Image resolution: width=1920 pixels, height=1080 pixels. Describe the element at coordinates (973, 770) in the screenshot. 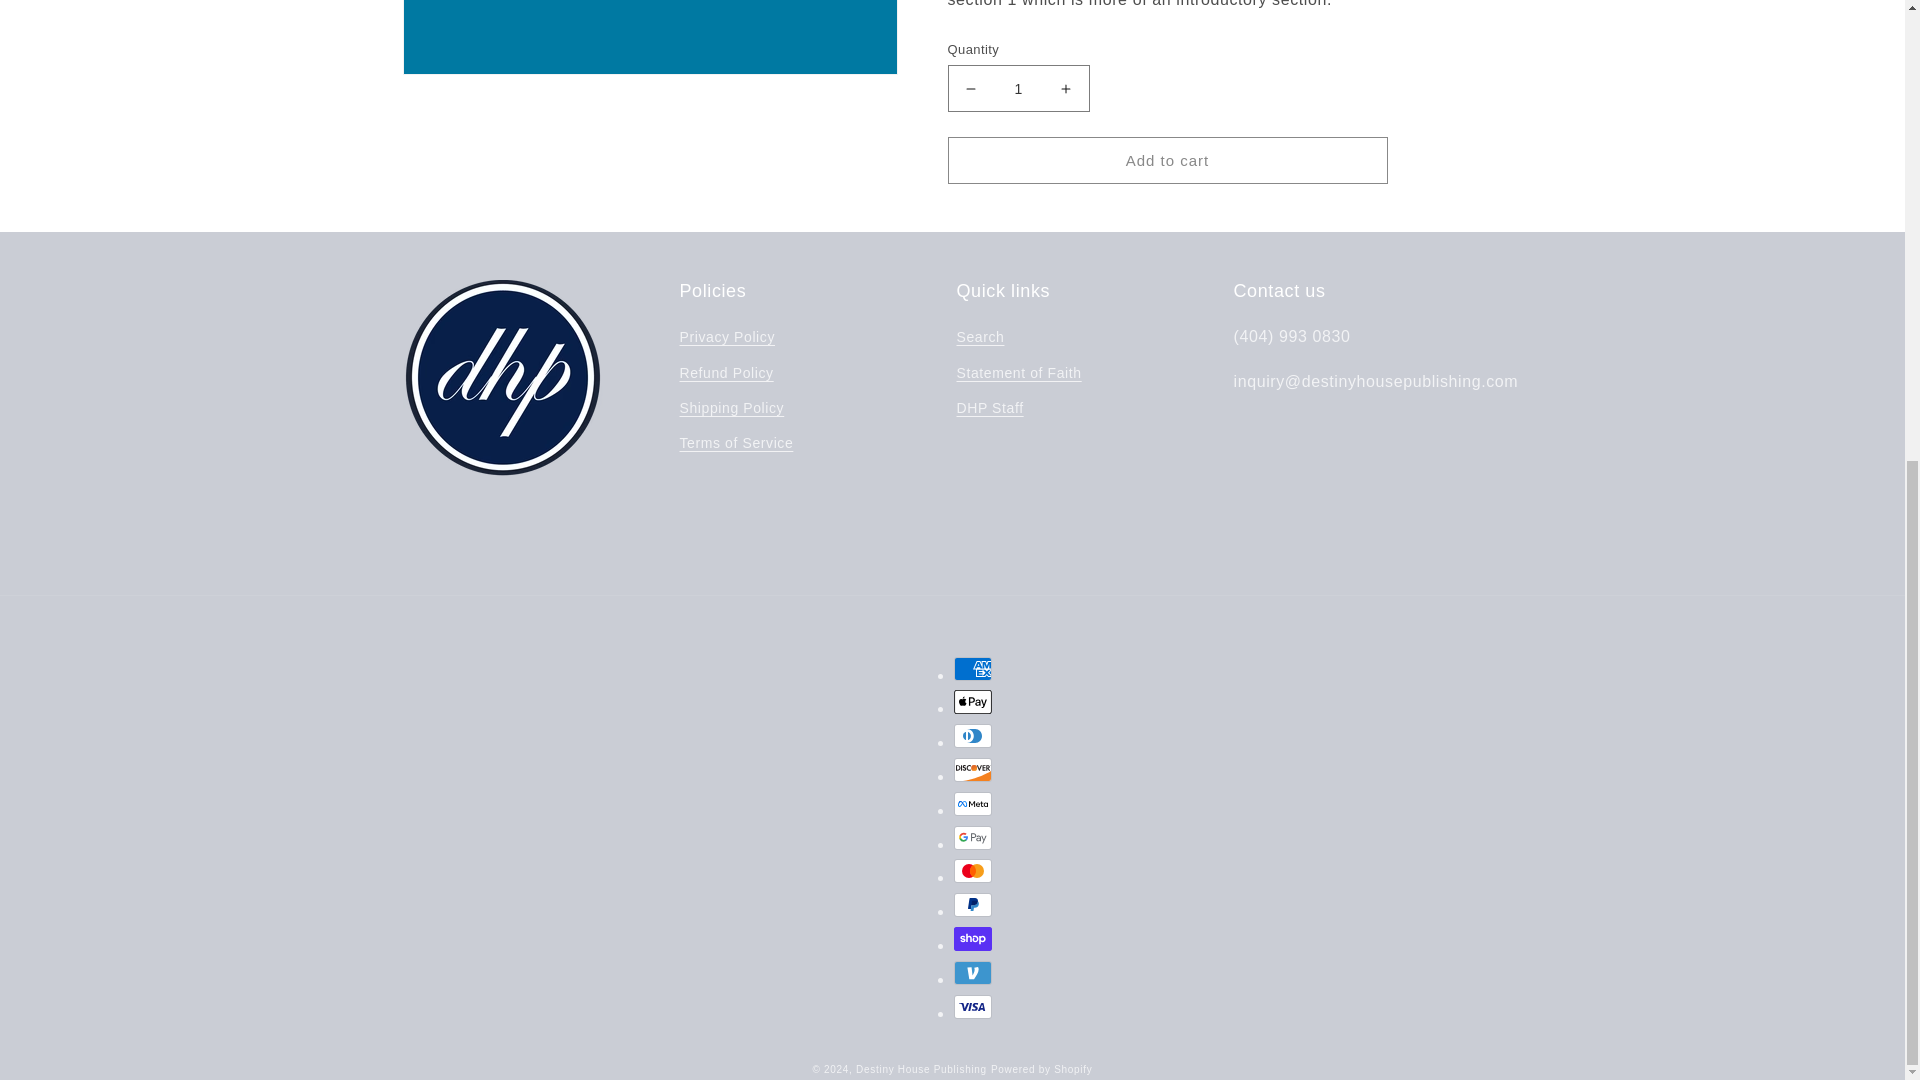

I see `Discover` at that location.